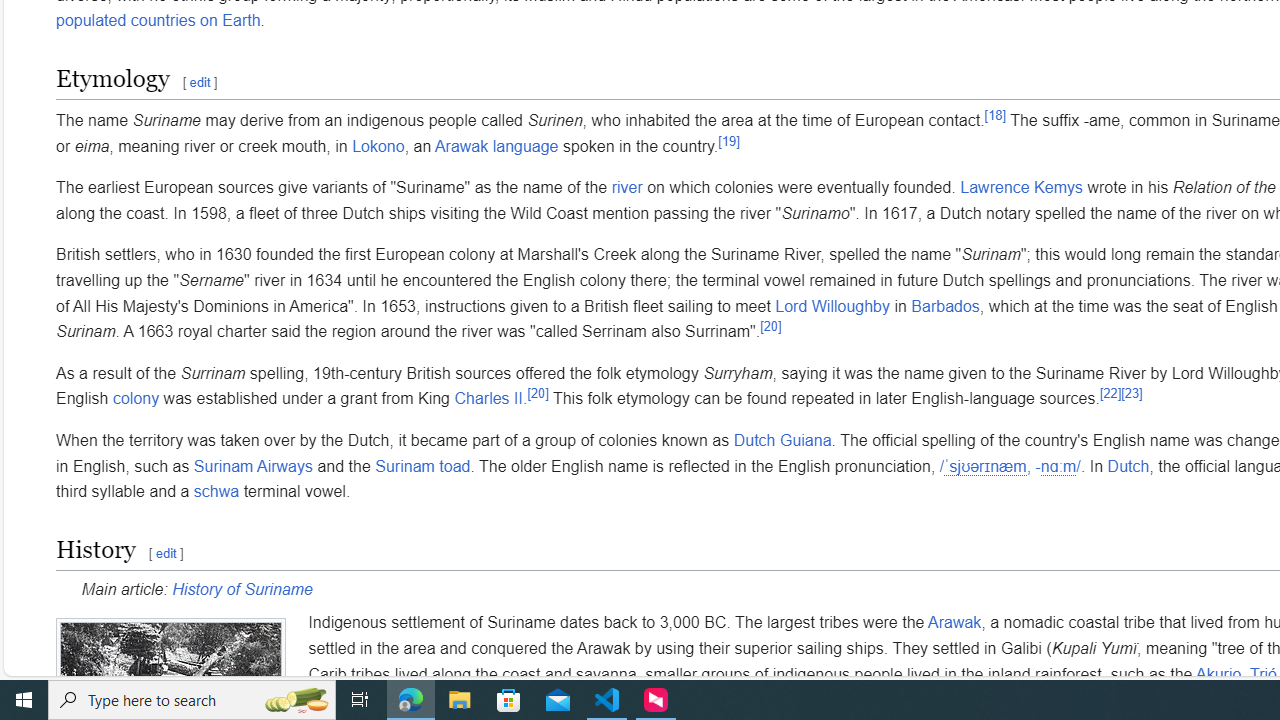 This screenshot has width=1280, height=720. I want to click on Lokono, so click(378, 145).